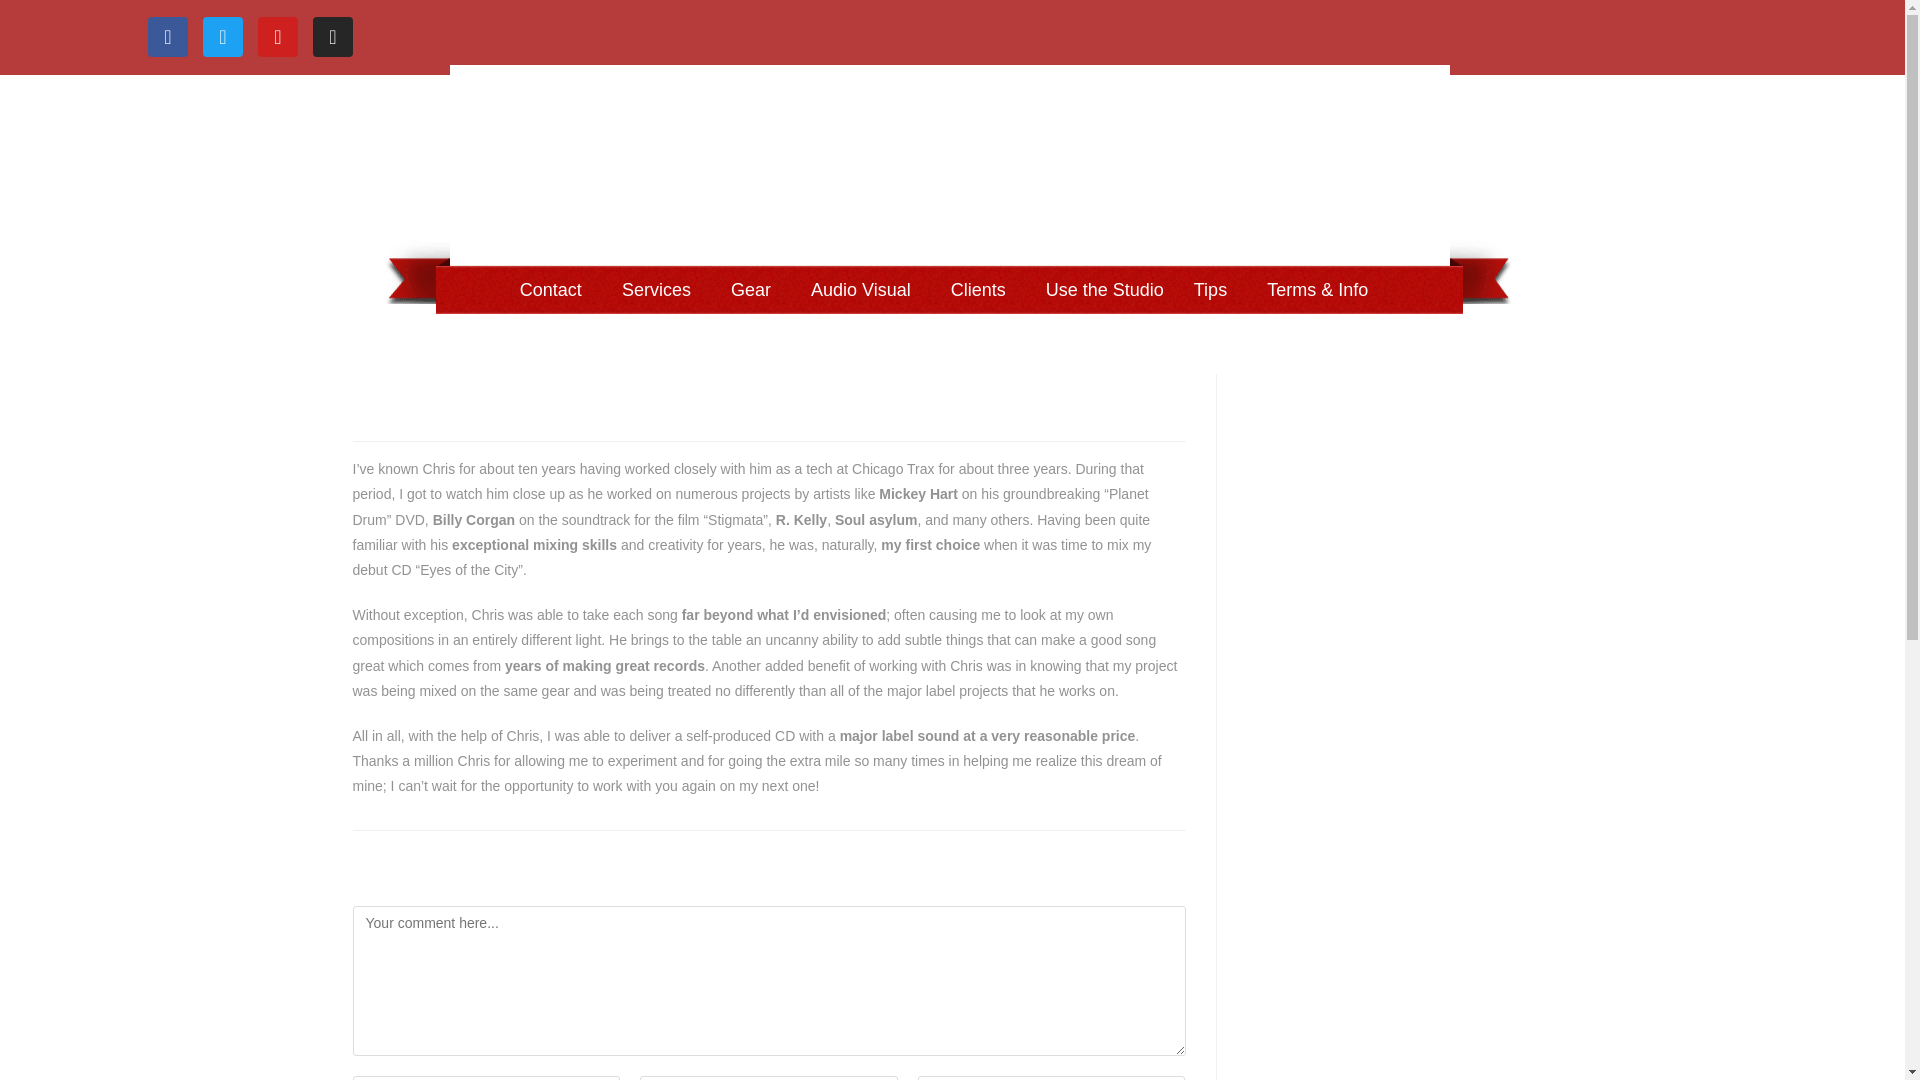  I want to click on Tips, so click(1214, 290).